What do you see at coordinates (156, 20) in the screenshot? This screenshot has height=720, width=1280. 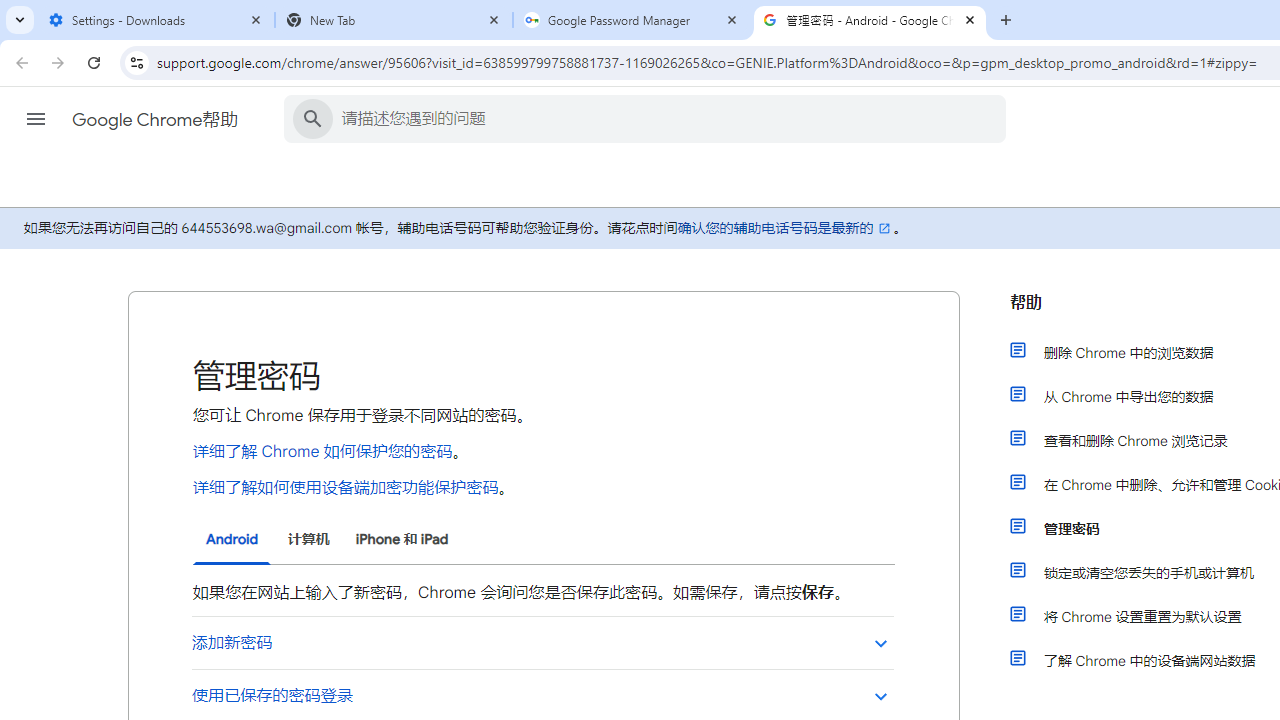 I see `Settings - Downloads` at bounding box center [156, 20].